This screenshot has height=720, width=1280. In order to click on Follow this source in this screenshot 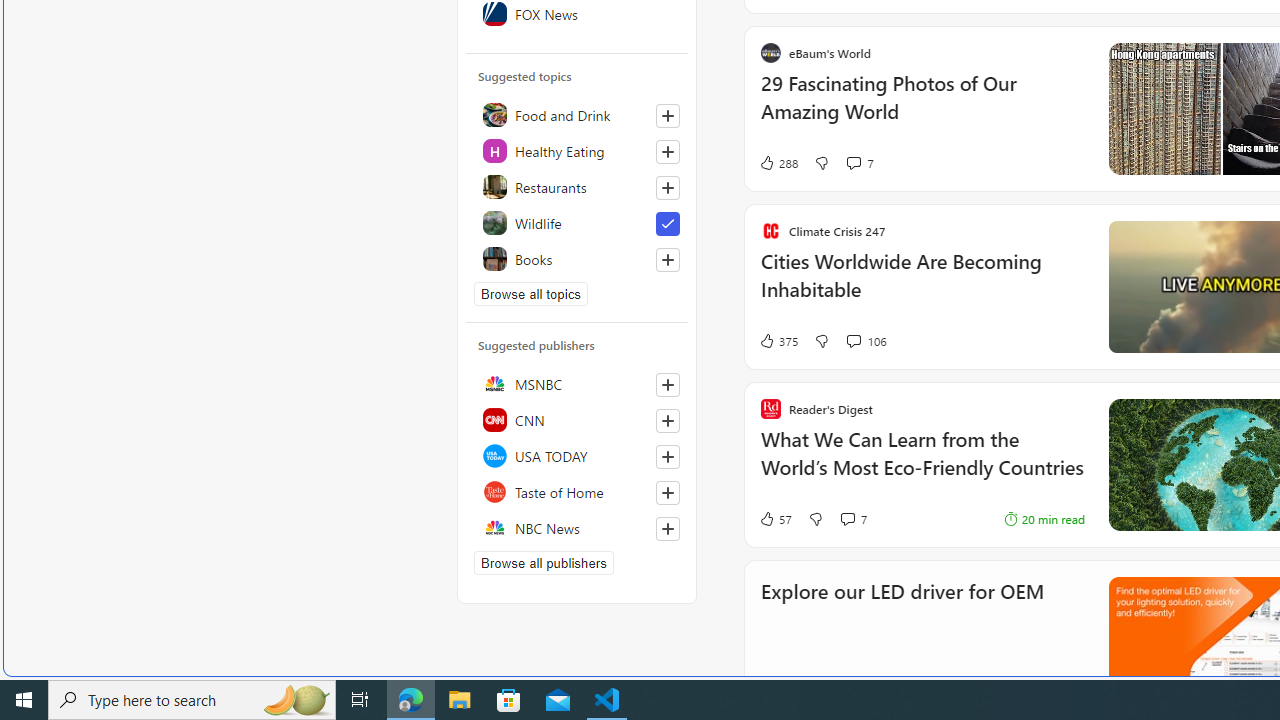, I will do `click(667, 528)`.